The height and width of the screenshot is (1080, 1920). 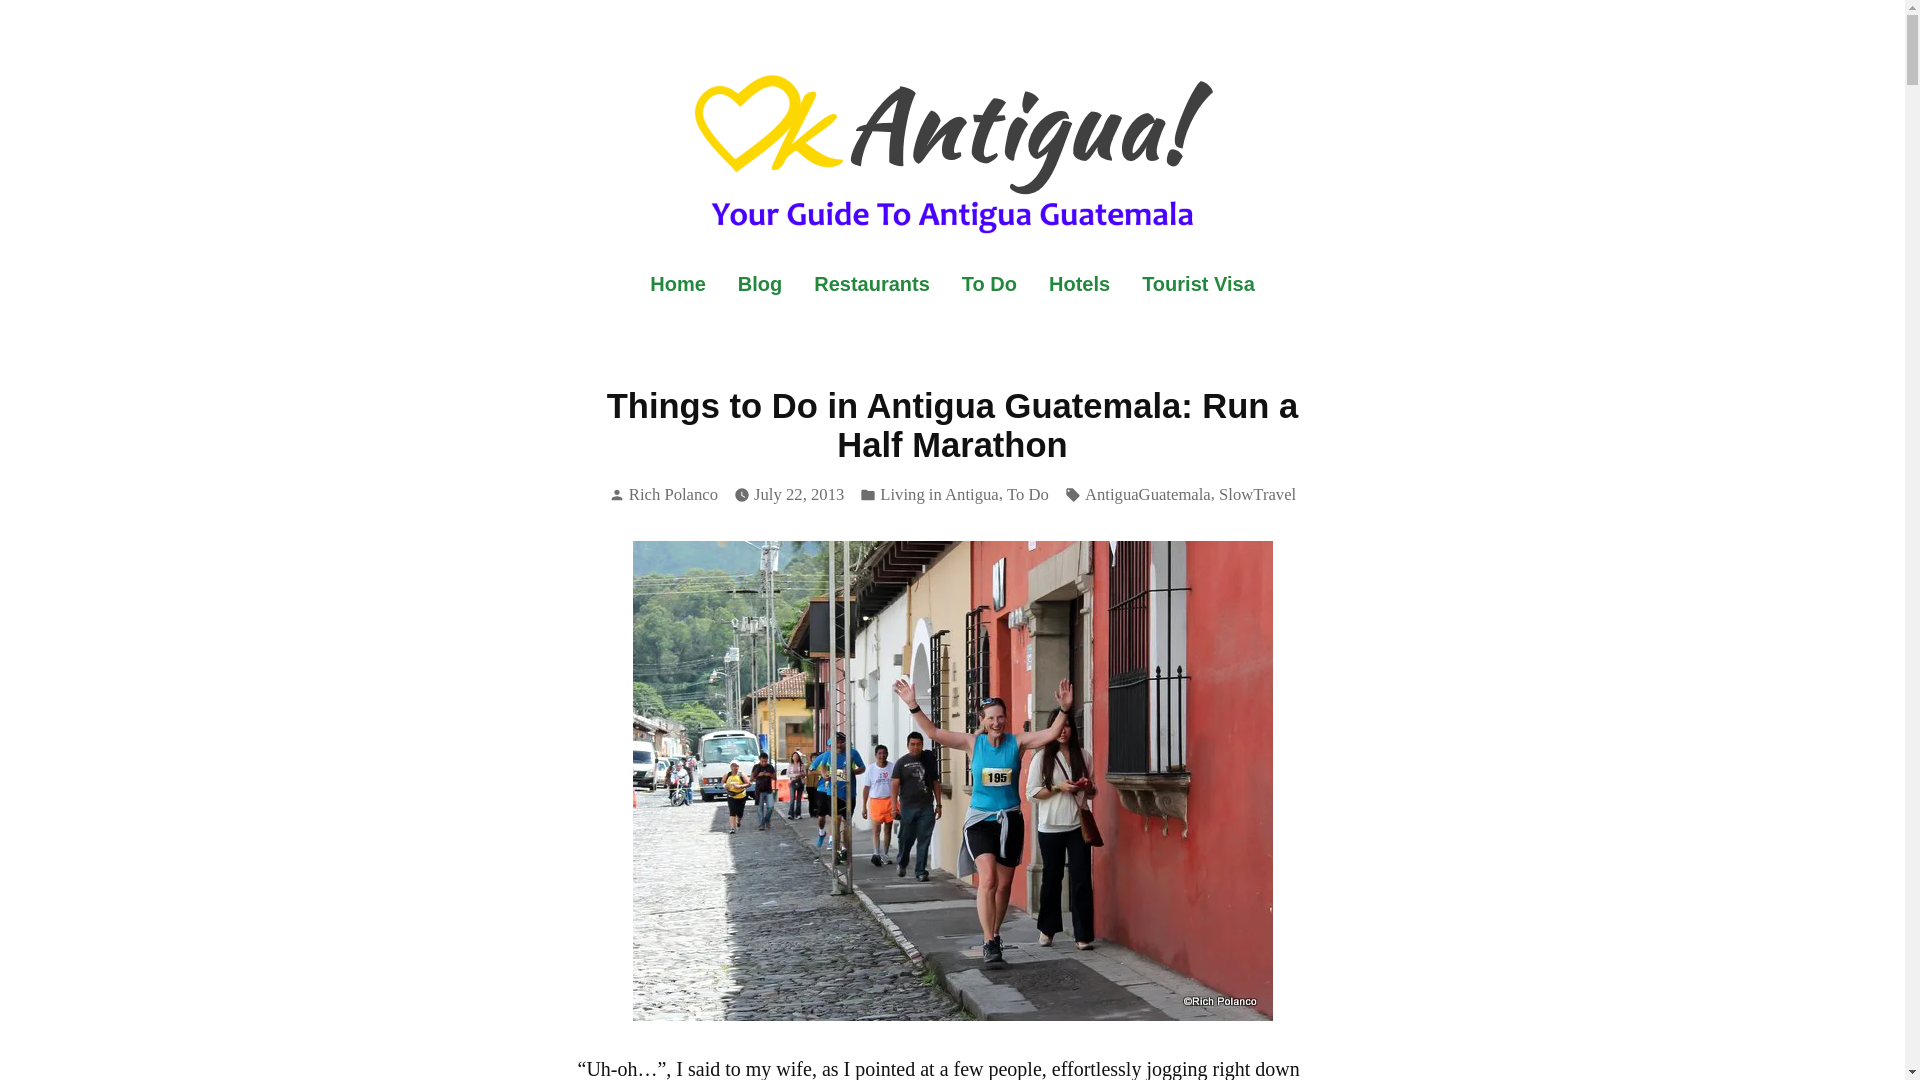 I want to click on Living in Antigua, so click(x=938, y=494).